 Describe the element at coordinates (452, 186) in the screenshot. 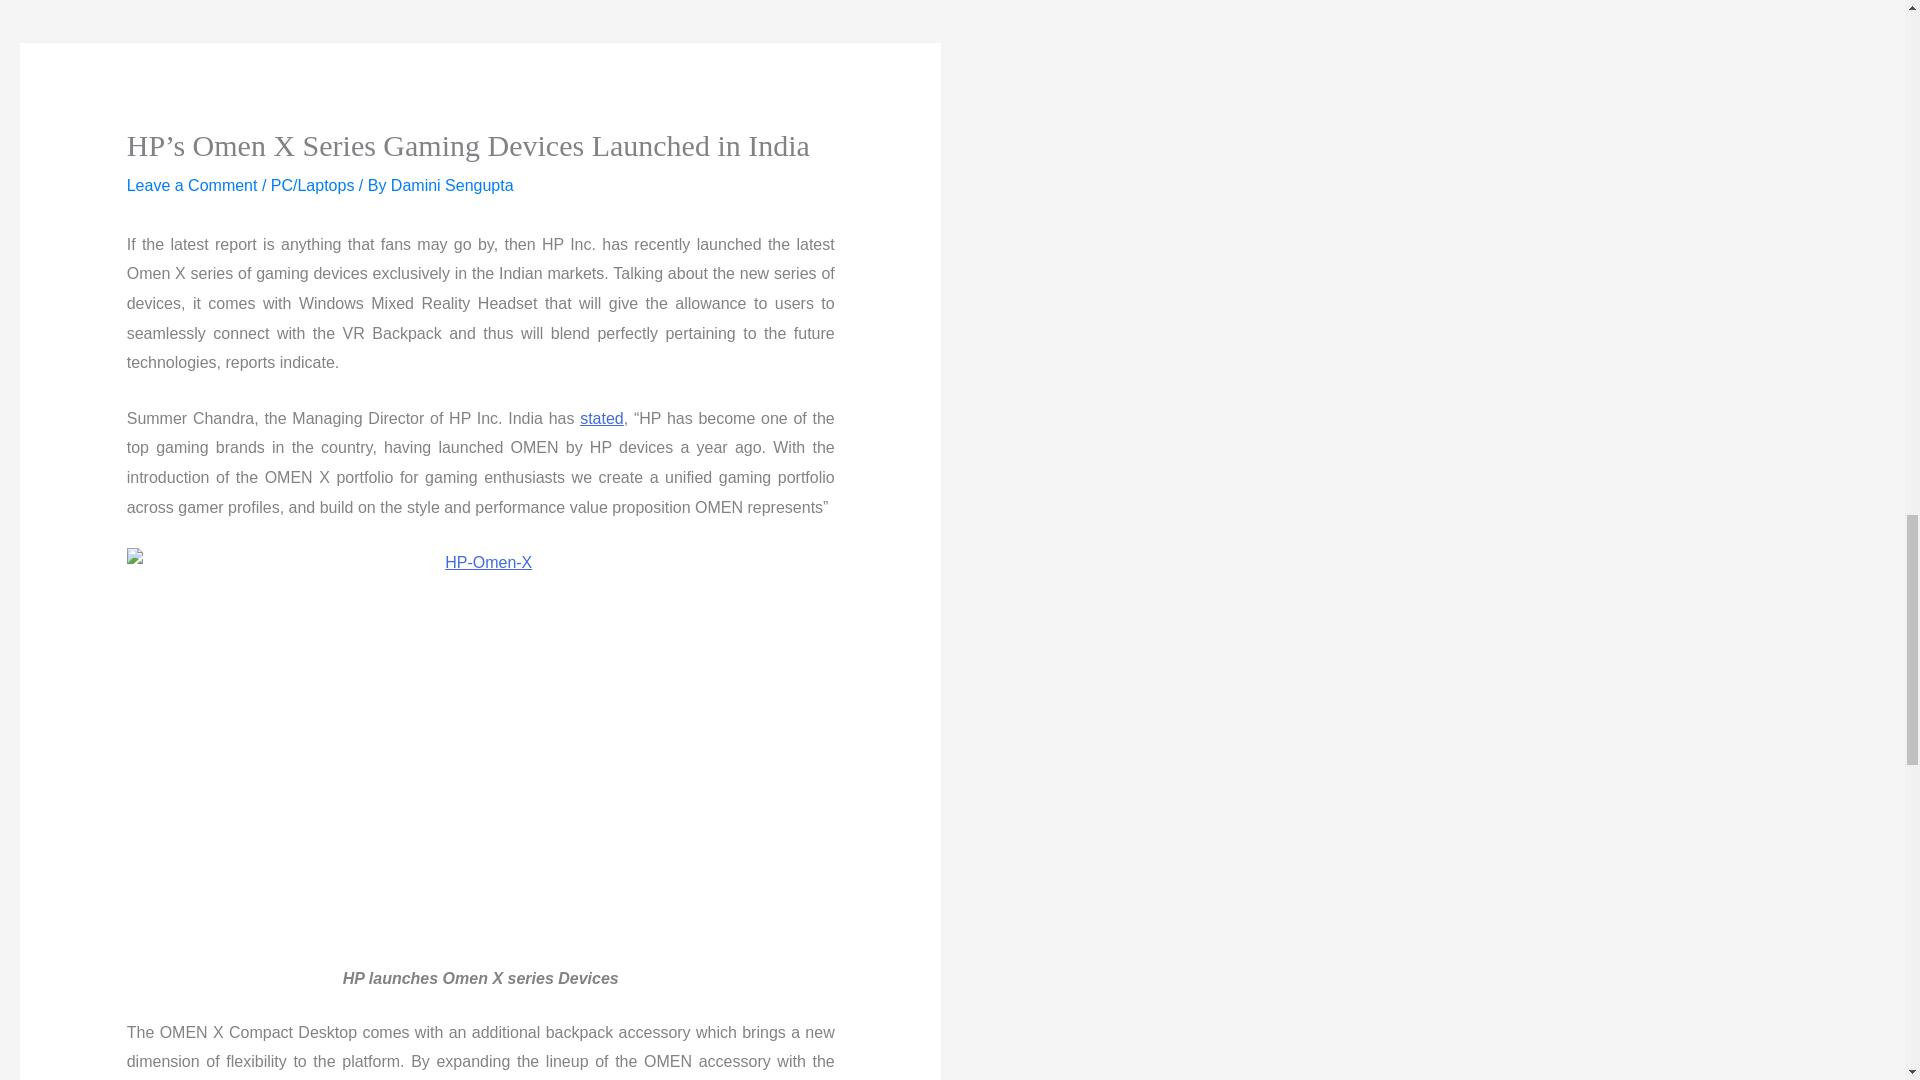

I see `View all posts by Damini Sengupta` at that location.